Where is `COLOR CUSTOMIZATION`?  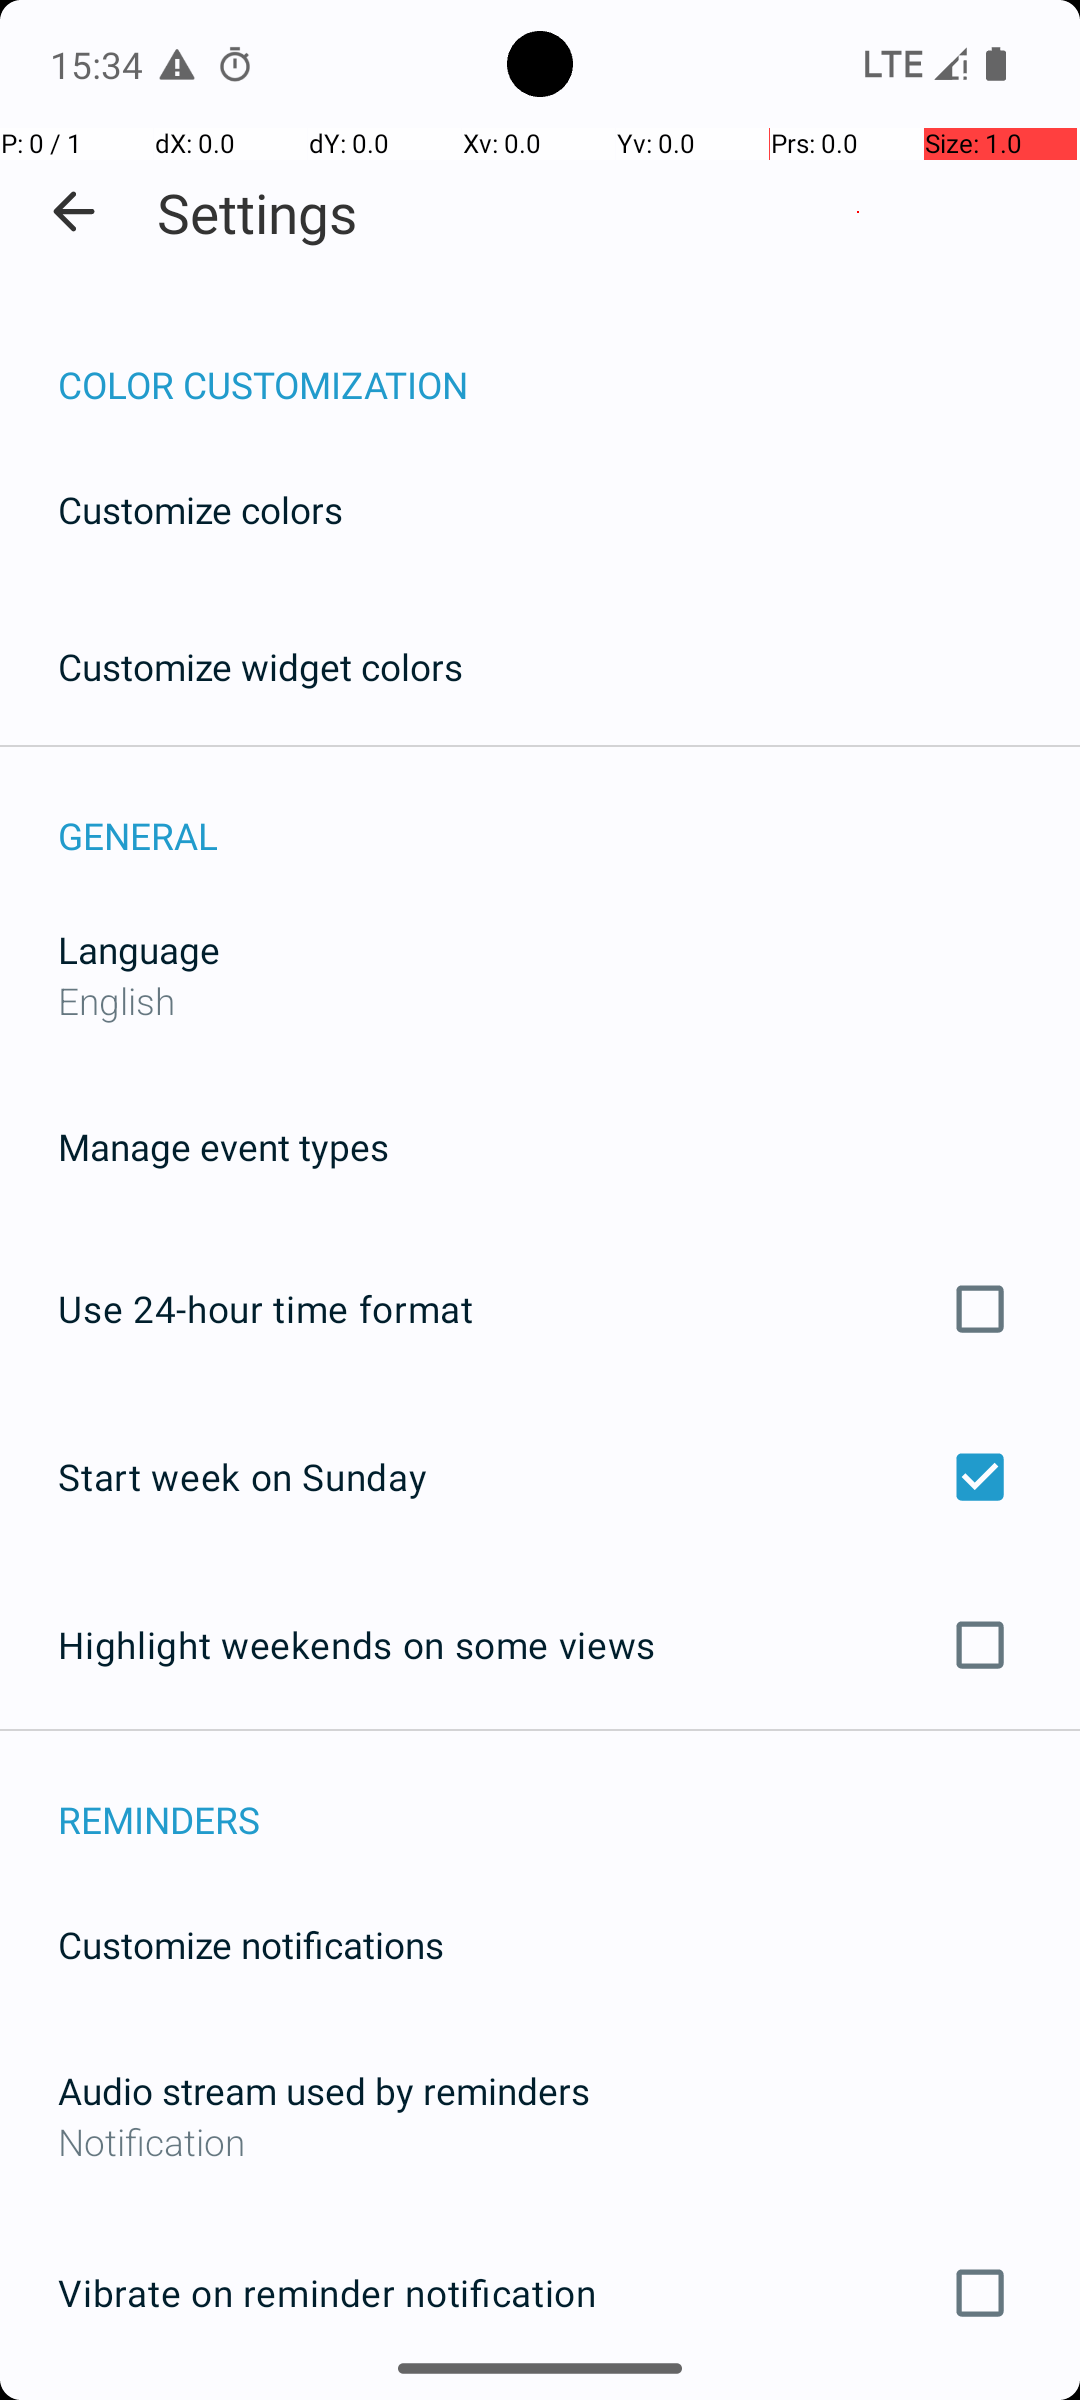 COLOR CUSTOMIZATION is located at coordinates (569, 364).